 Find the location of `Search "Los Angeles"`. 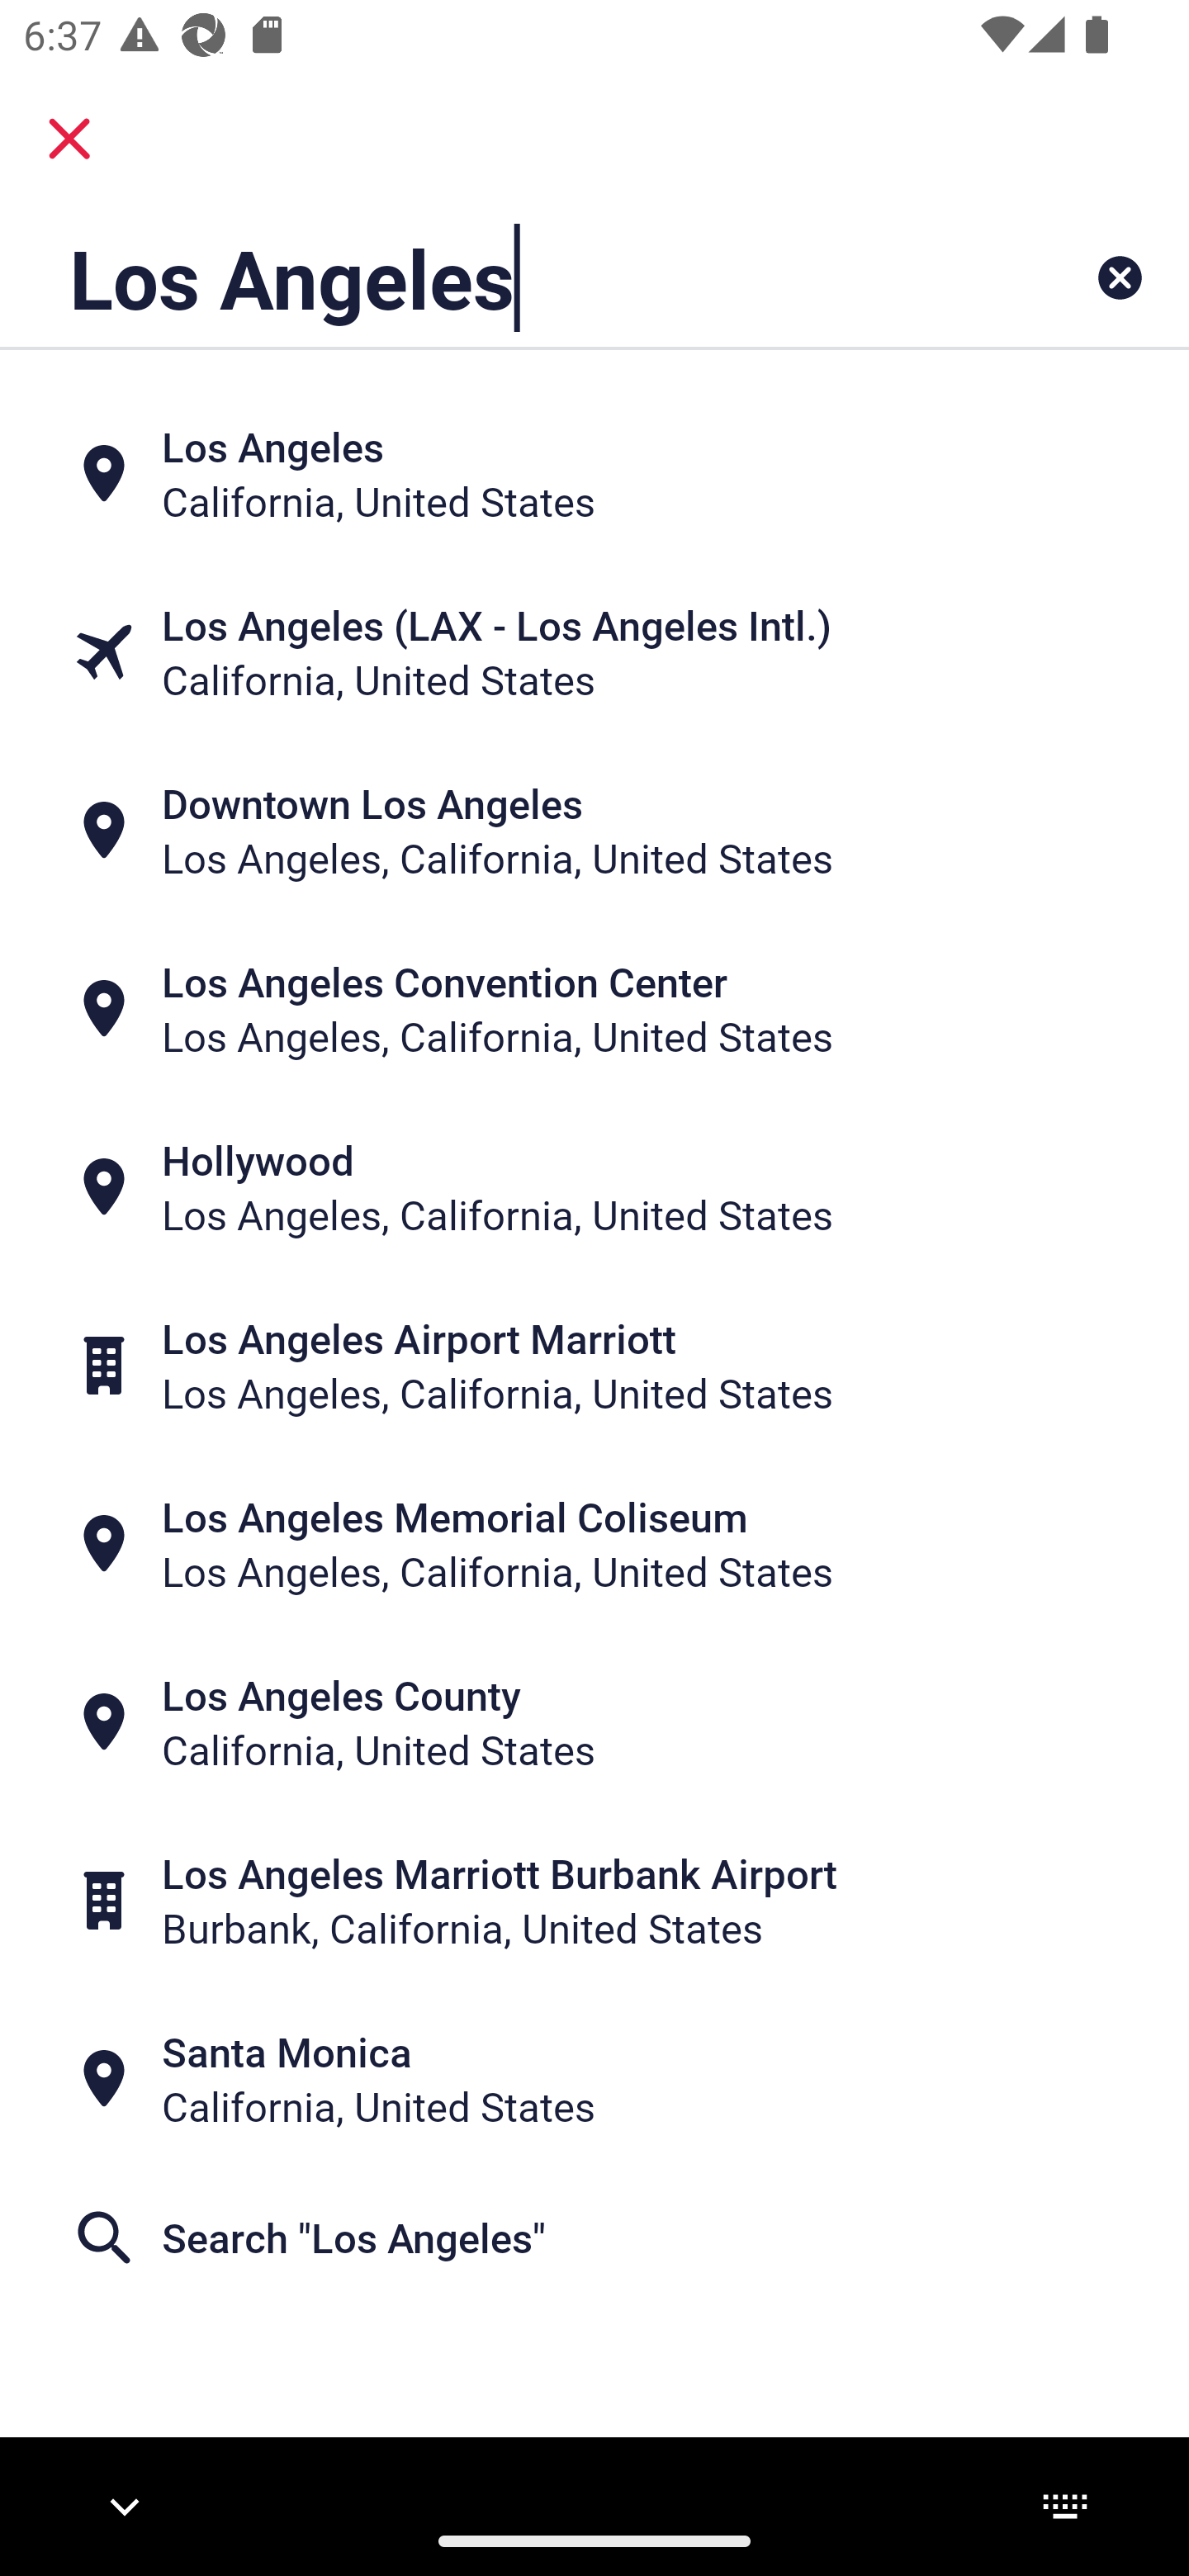

Search "Los Angeles" is located at coordinates (594, 2238).